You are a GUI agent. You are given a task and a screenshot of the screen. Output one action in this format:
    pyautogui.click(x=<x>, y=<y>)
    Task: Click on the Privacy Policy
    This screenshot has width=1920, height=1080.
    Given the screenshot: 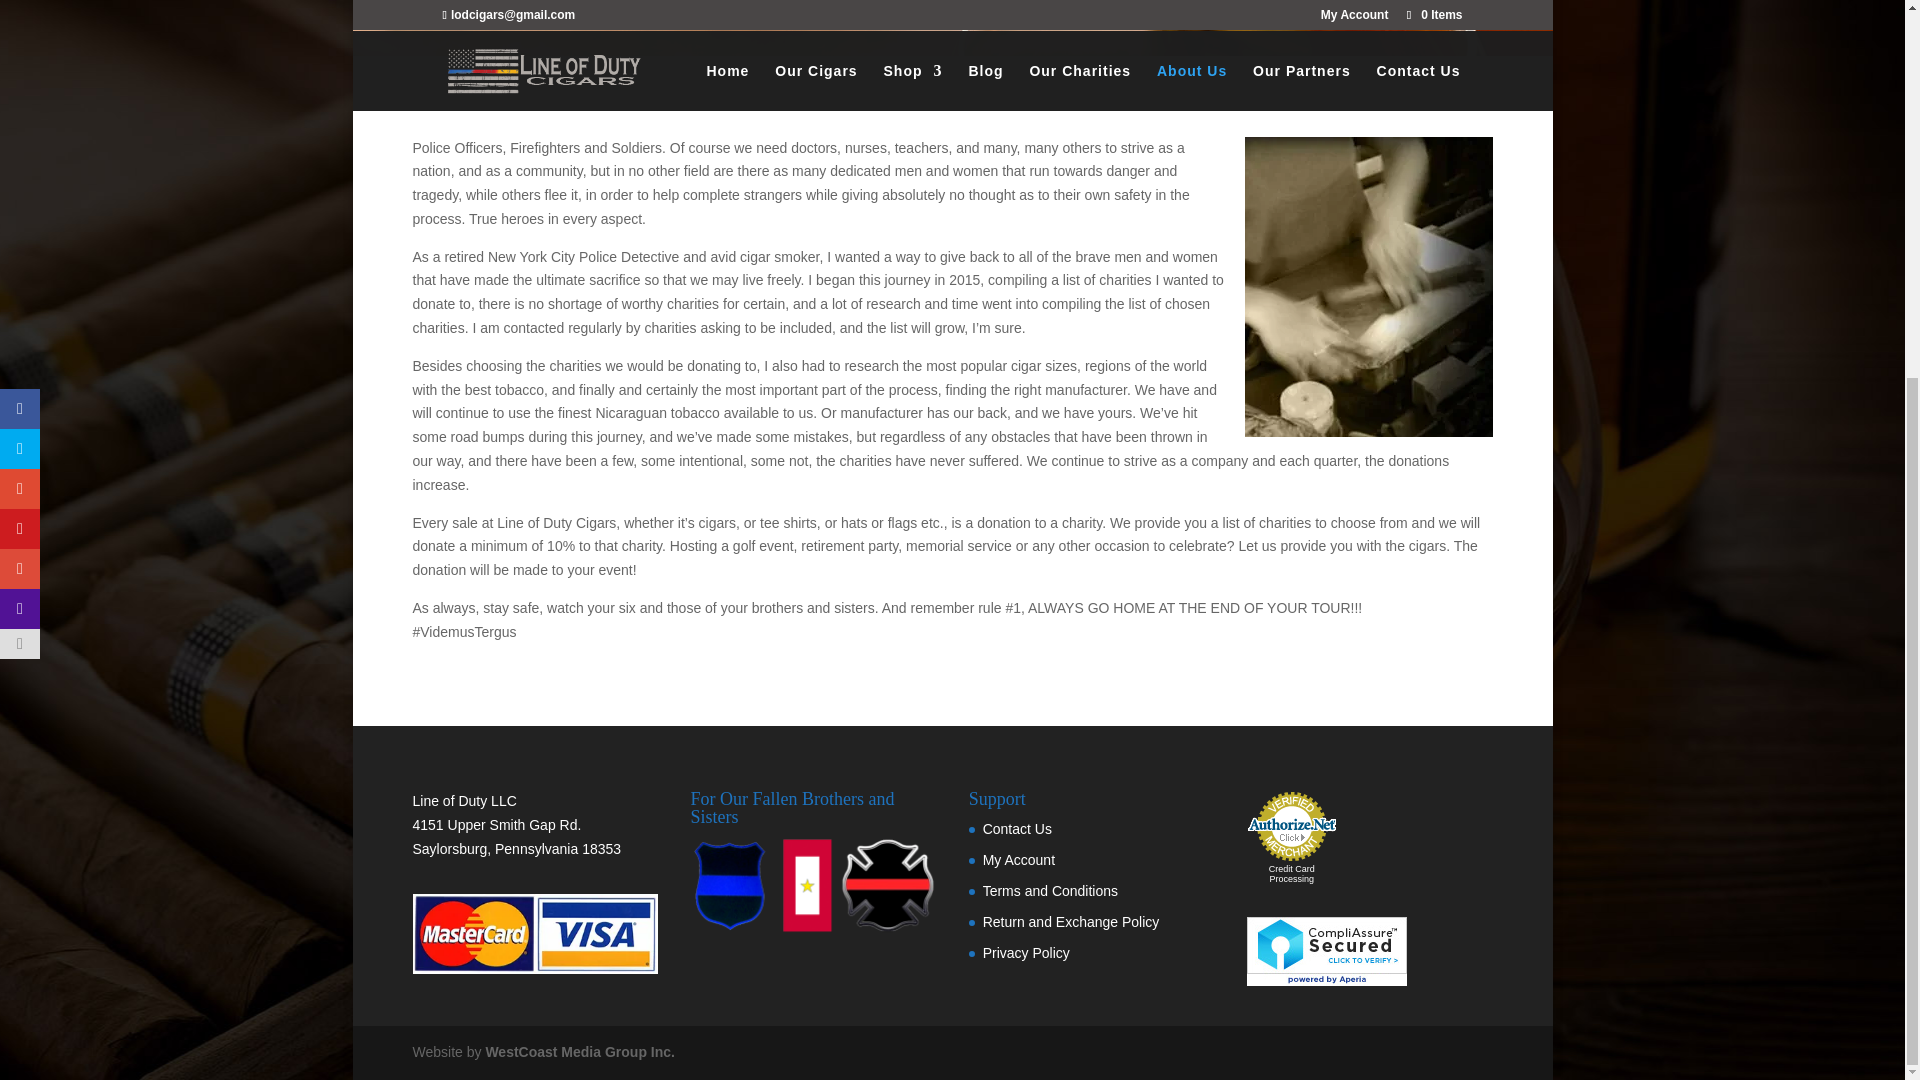 What is the action you would take?
    pyautogui.click(x=1026, y=953)
    